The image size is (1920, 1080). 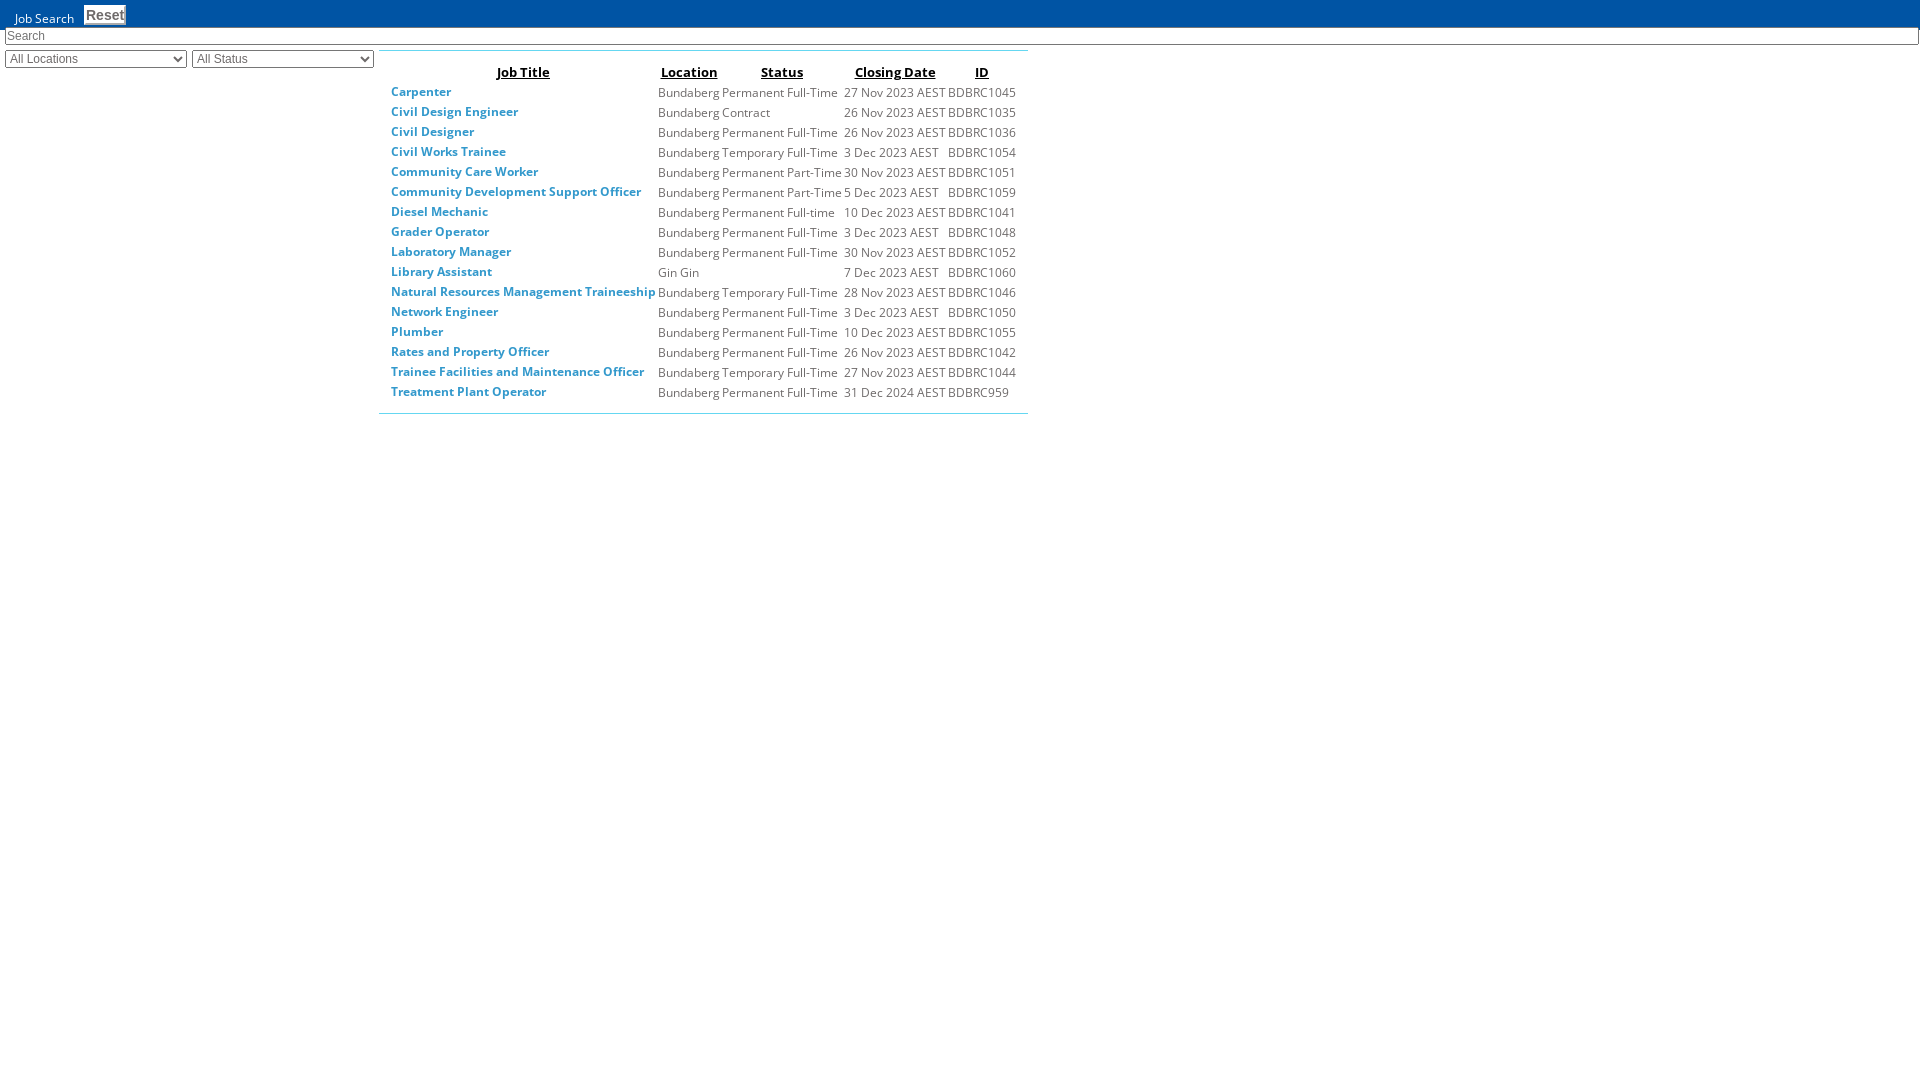 What do you see at coordinates (782, 72) in the screenshot?
I see `Status` at bounding box center [782, 72].